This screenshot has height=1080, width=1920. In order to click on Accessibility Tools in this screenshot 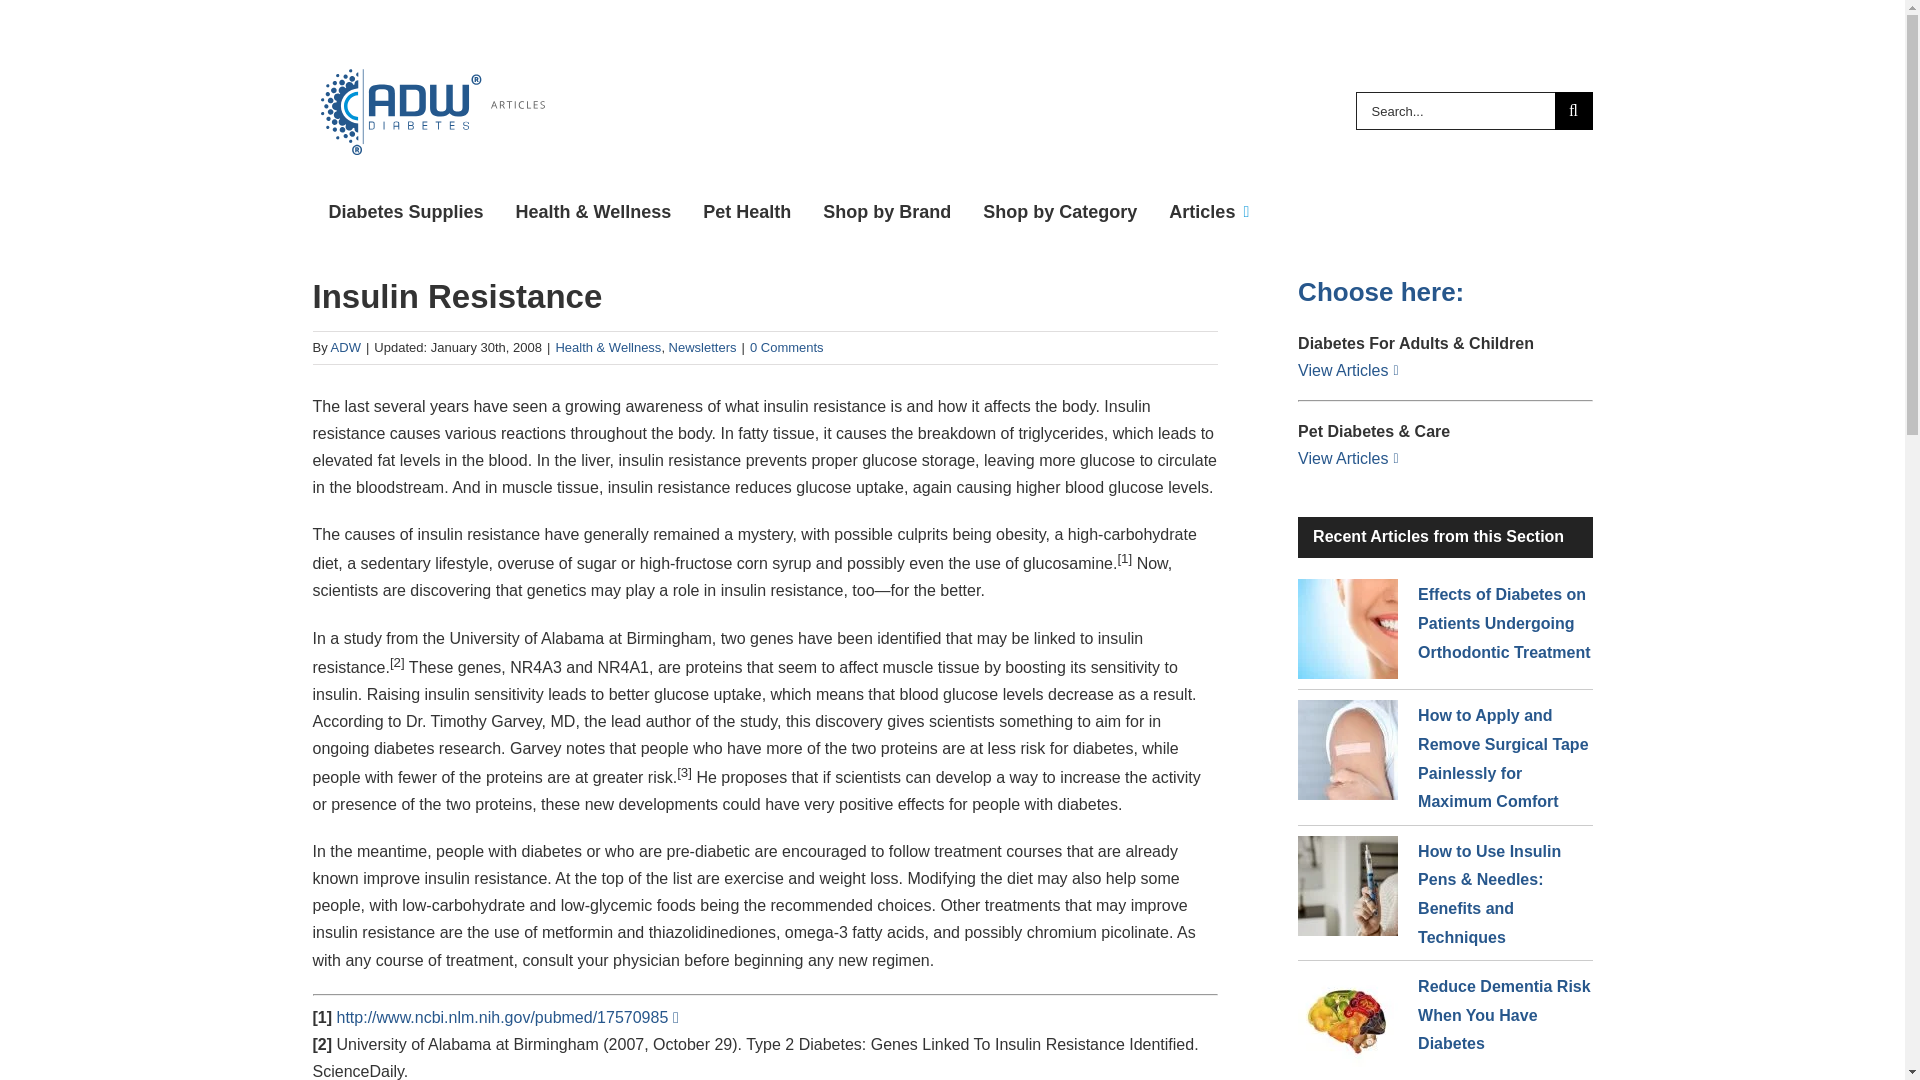, I will do `click(26, 126)`.